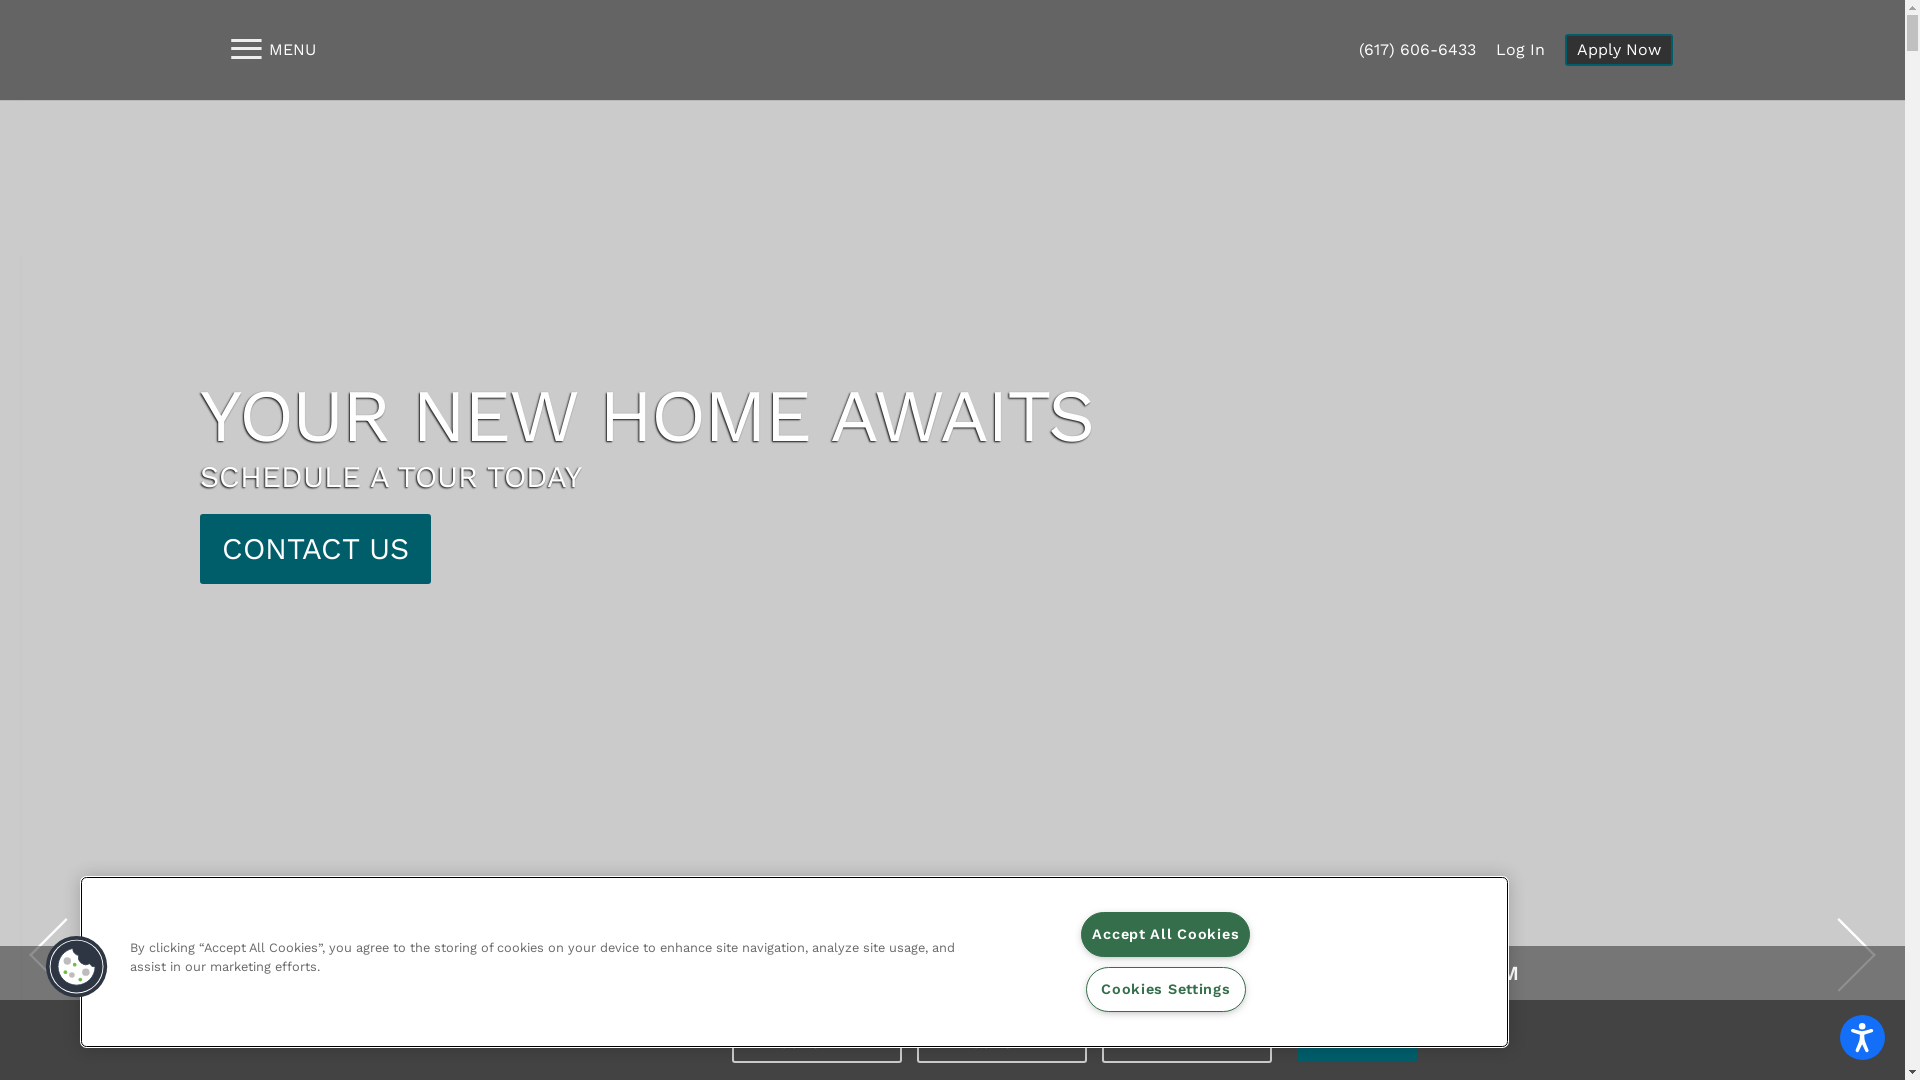  Describe the element at coordinates (1618, 50) in the screenshot. I see `Apply Now` at that location.